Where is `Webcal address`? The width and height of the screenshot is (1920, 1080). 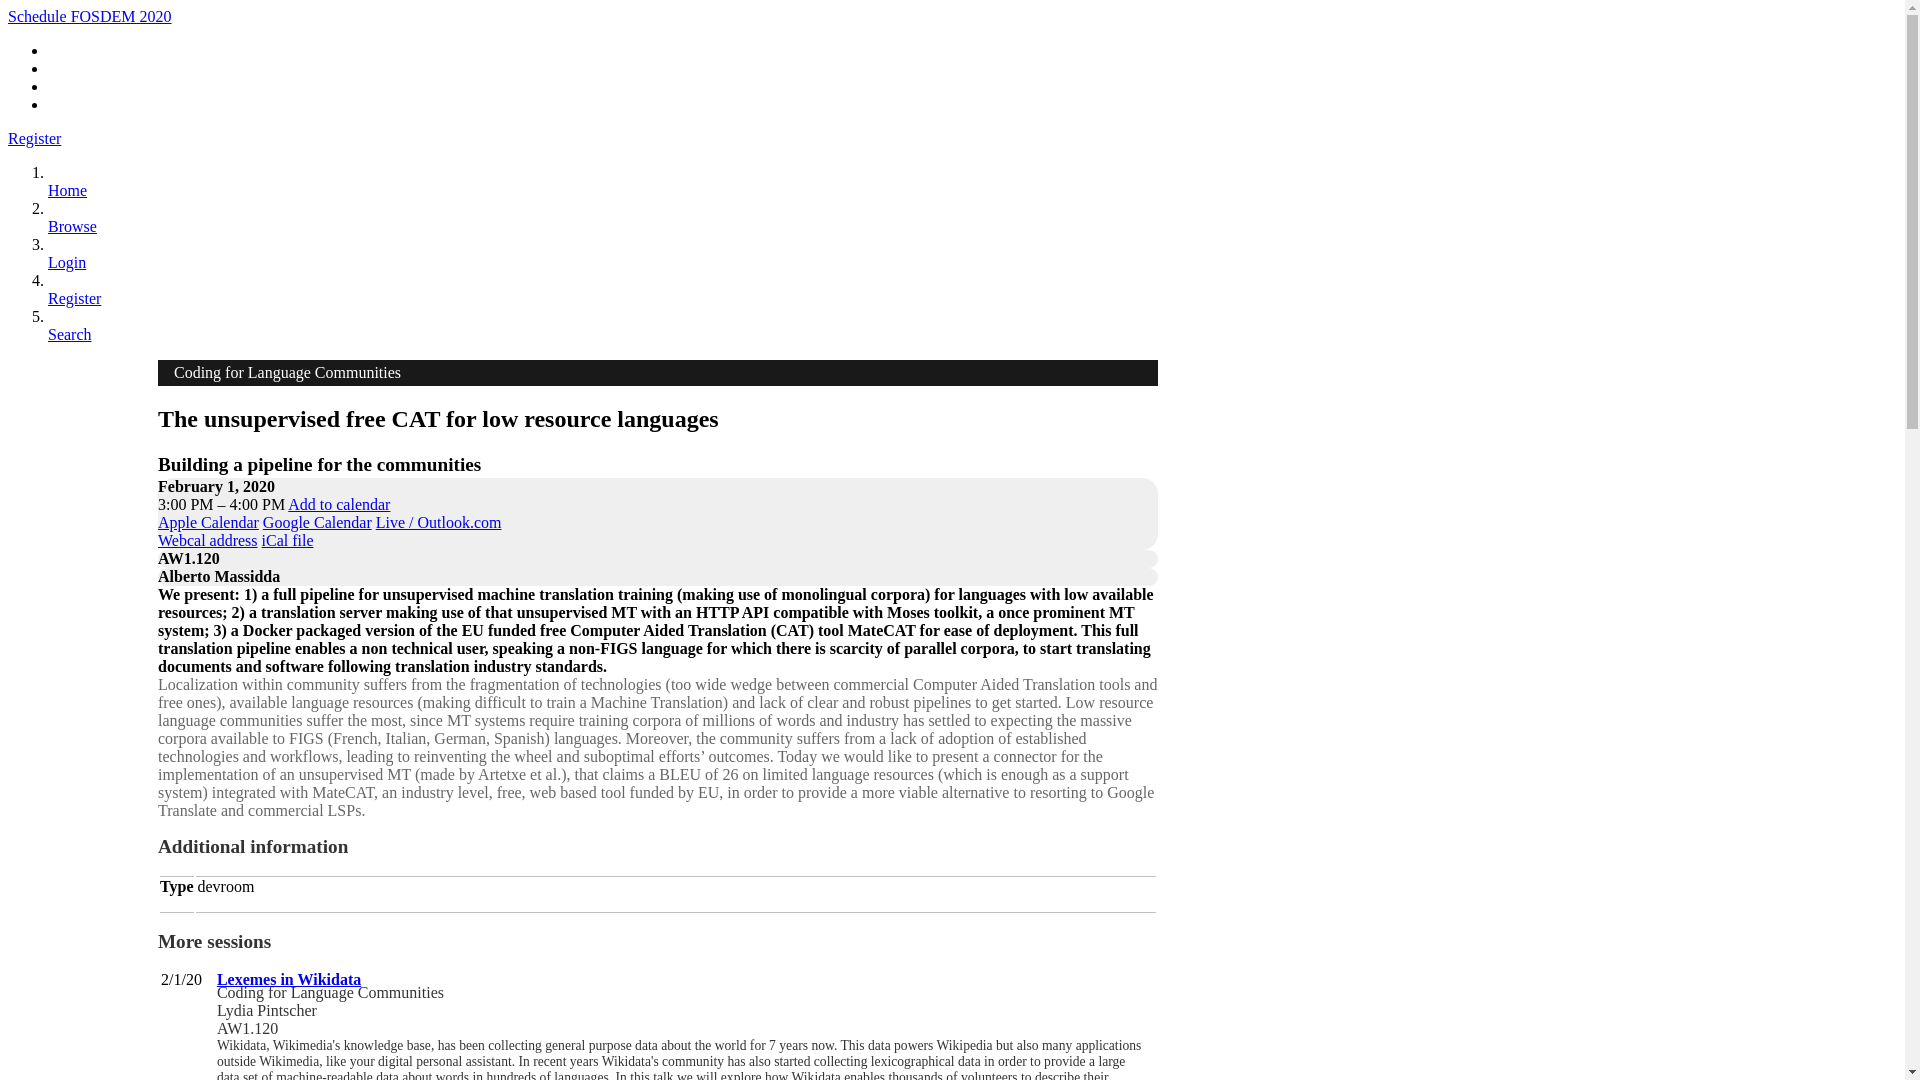
Webcal address is located at coordinates (207, 540).